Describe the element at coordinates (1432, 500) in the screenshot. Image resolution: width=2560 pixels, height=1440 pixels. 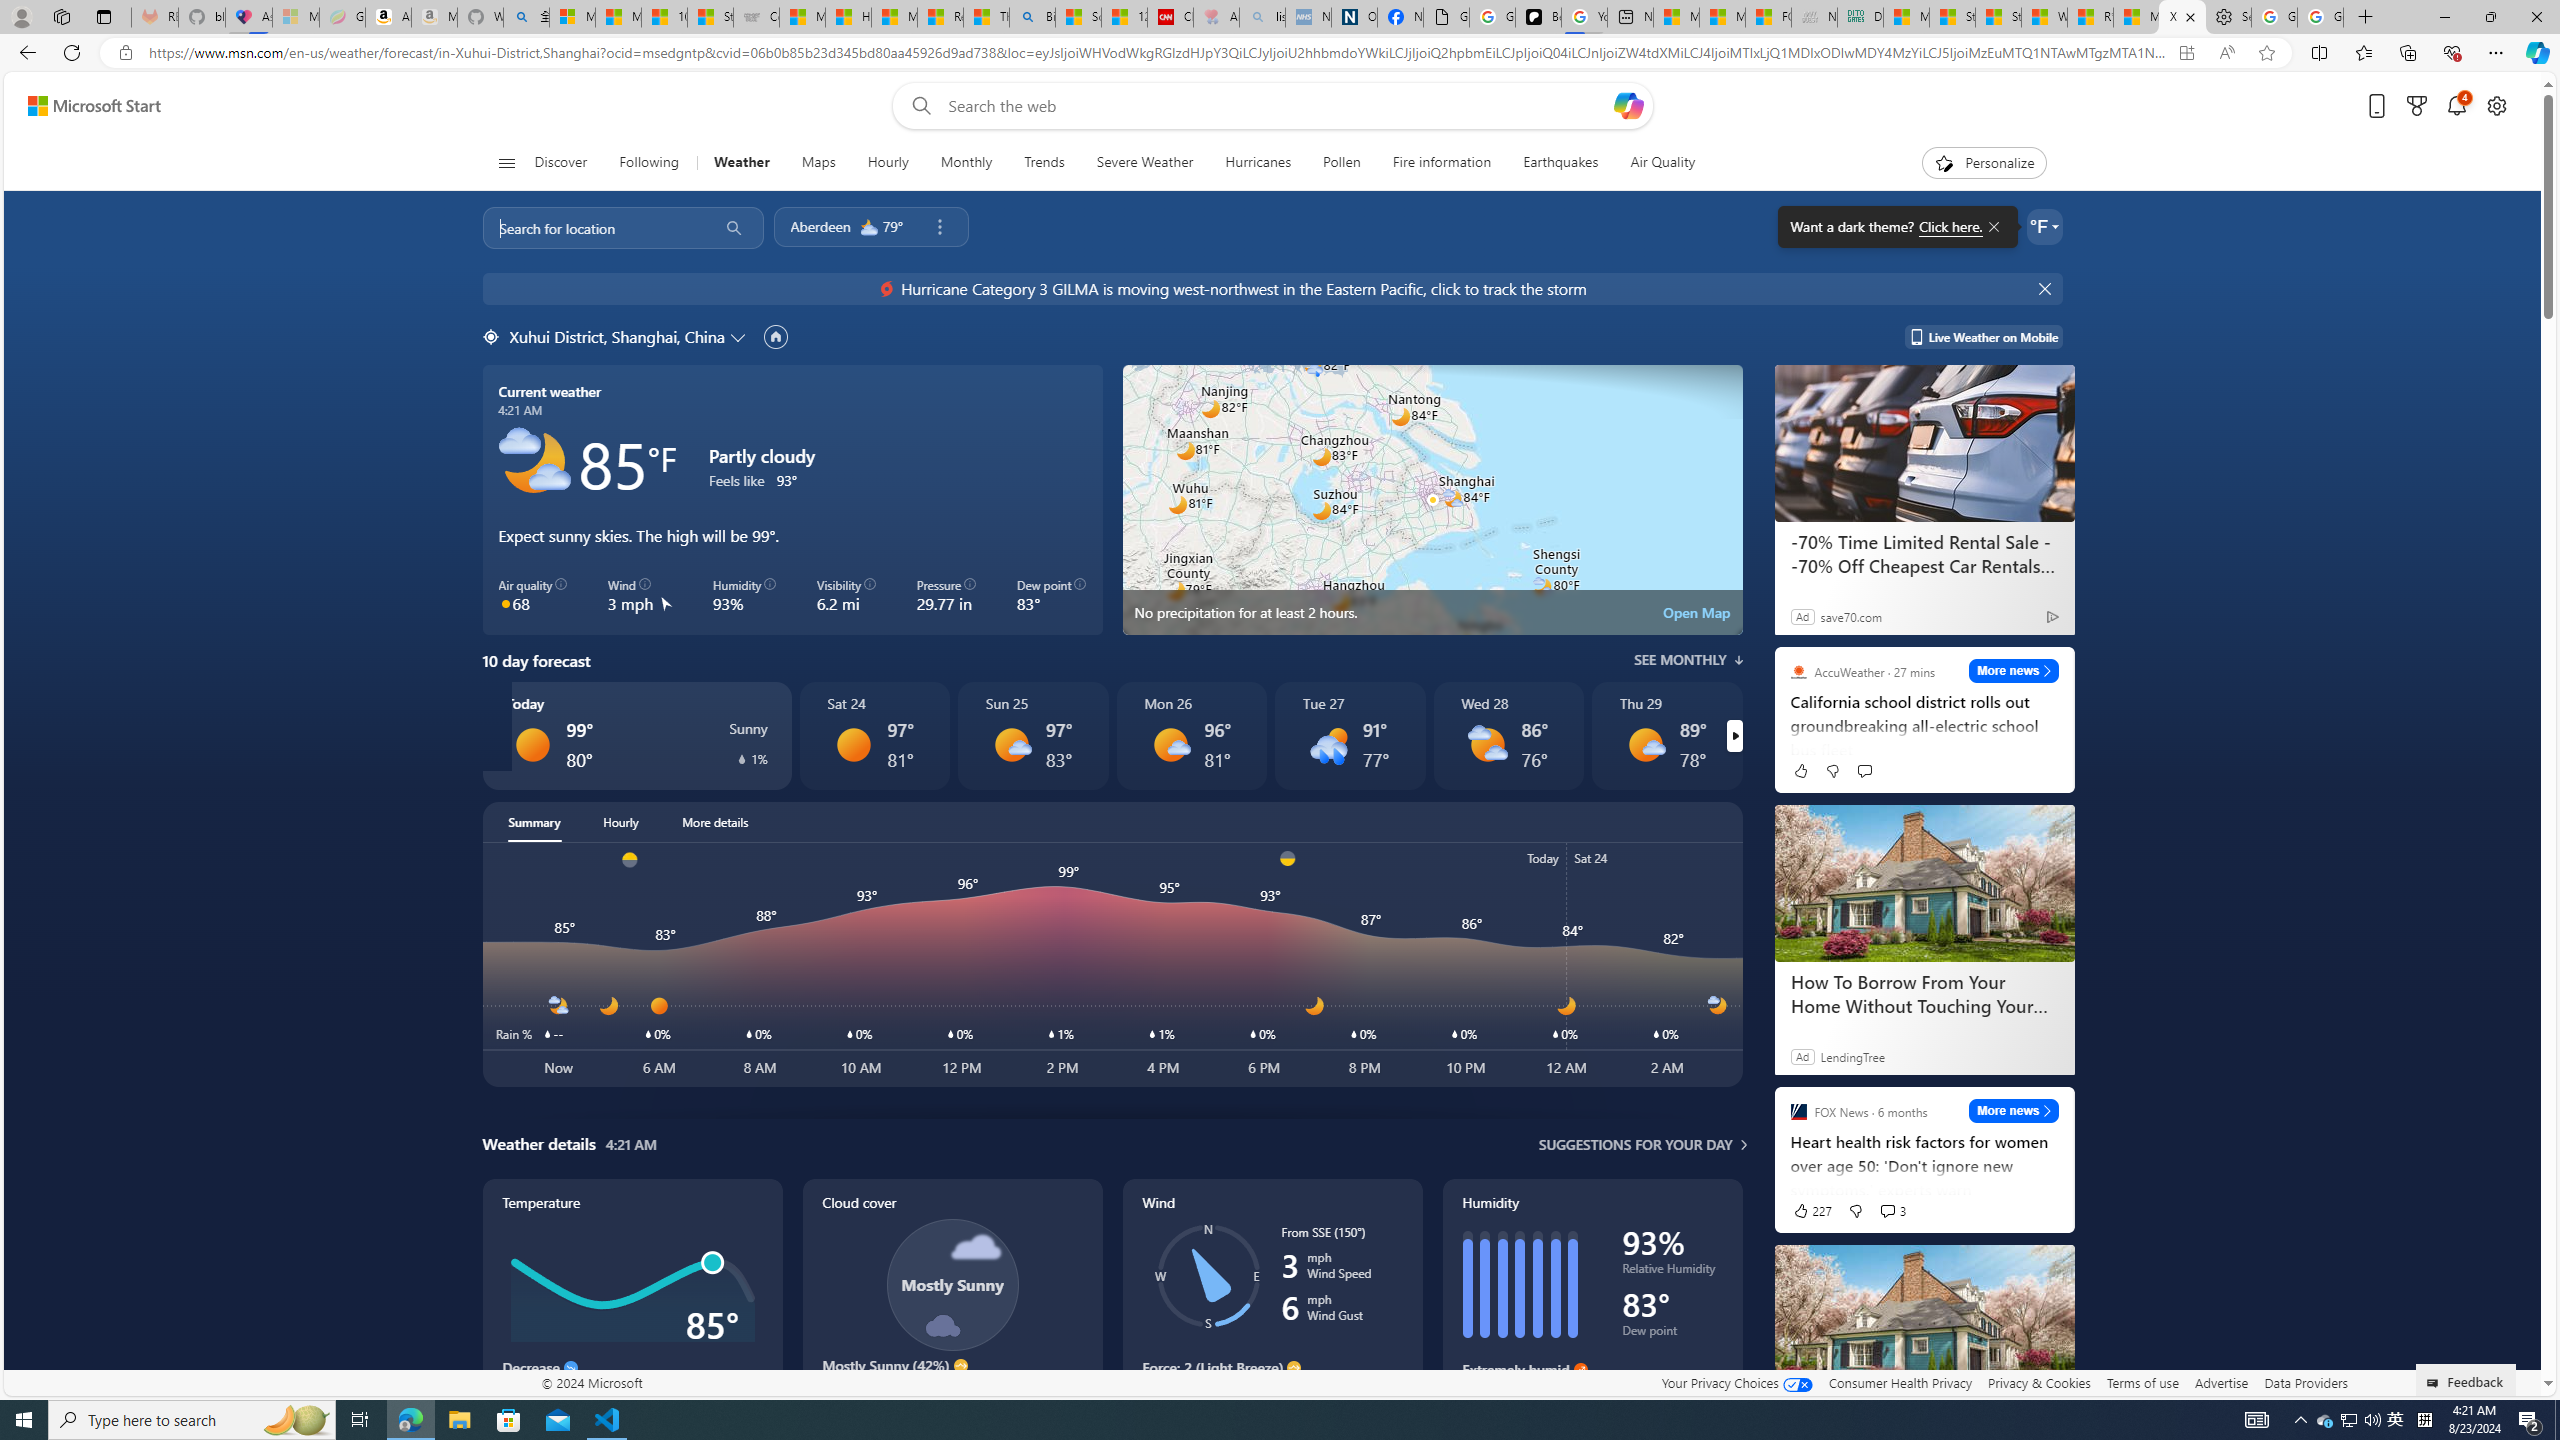
I see `Class: miniMapRadarSVGView-DS-EntryPoint1-1` at that location.